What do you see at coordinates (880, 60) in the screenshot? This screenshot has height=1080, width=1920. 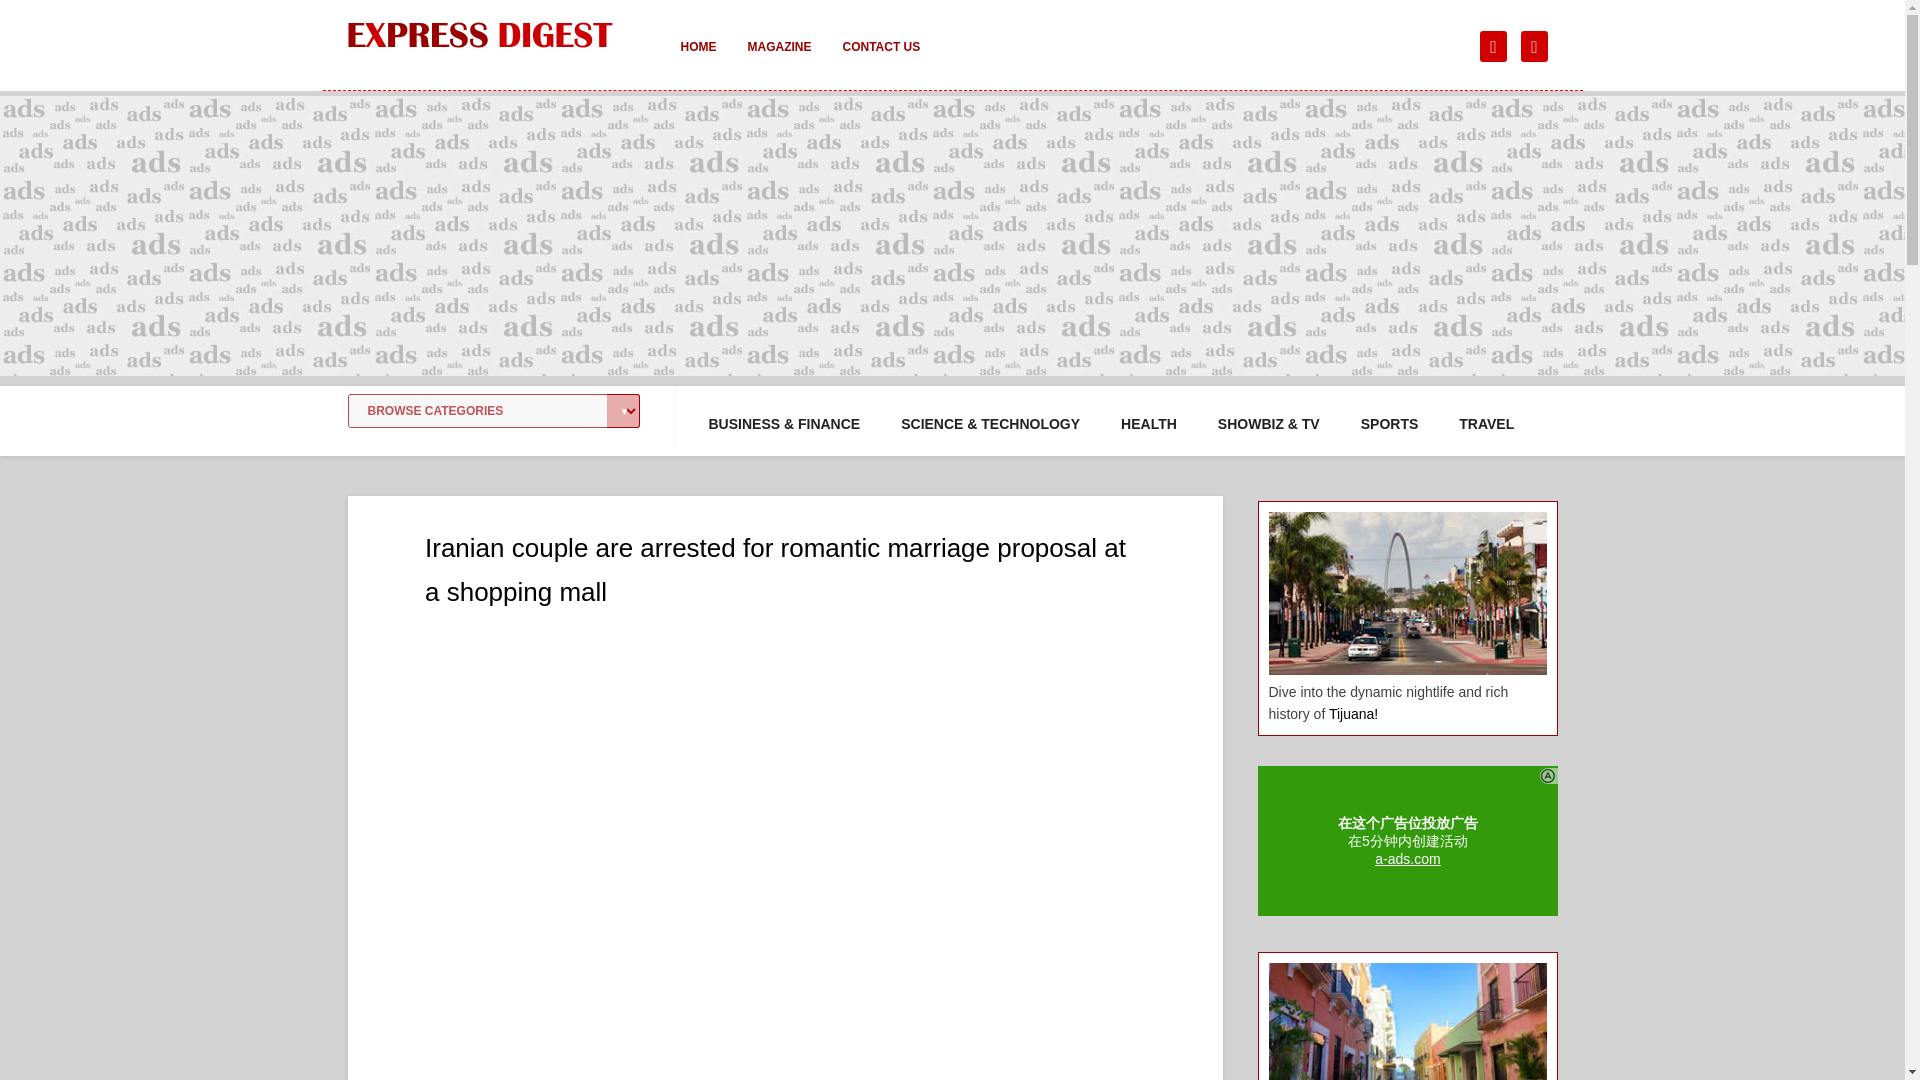 I see `CONTACT US` at bounding box center [880, 60].